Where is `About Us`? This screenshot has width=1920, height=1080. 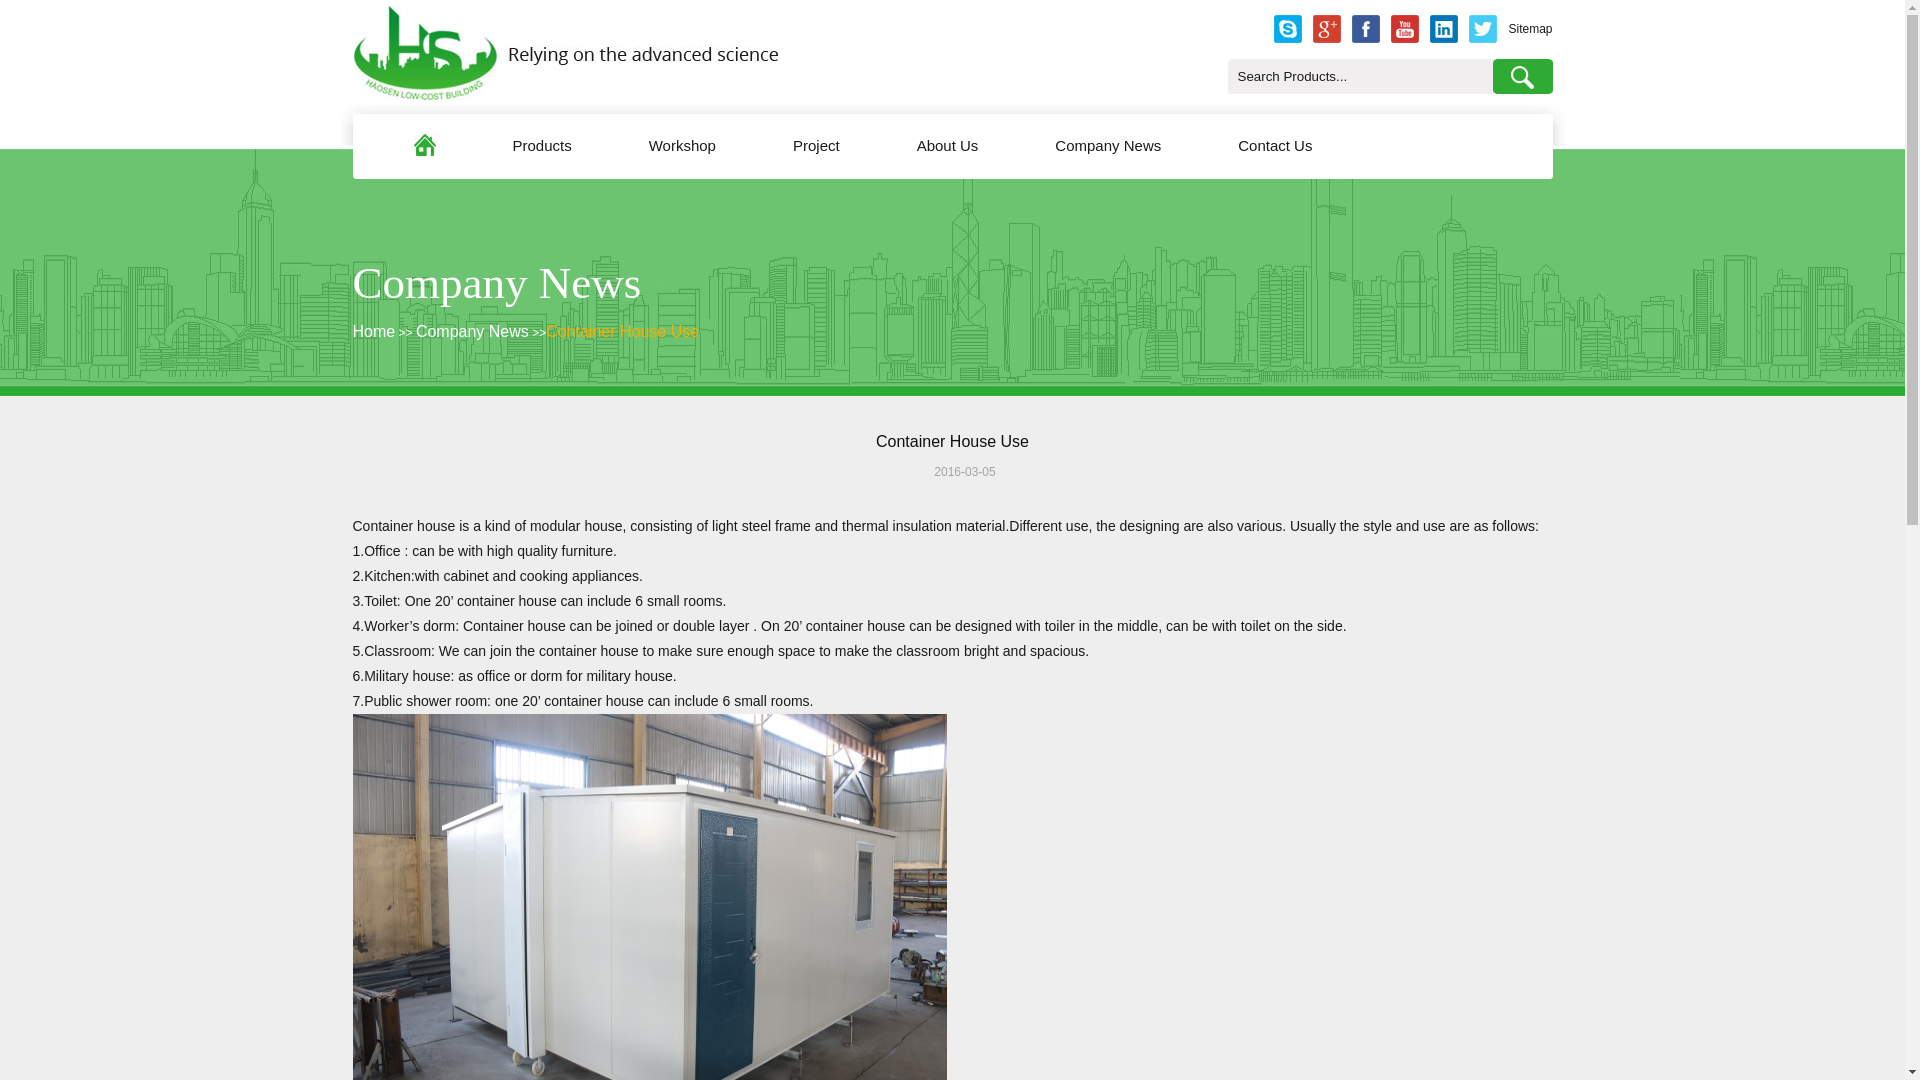 About Us is located at coordinates (948, 142).